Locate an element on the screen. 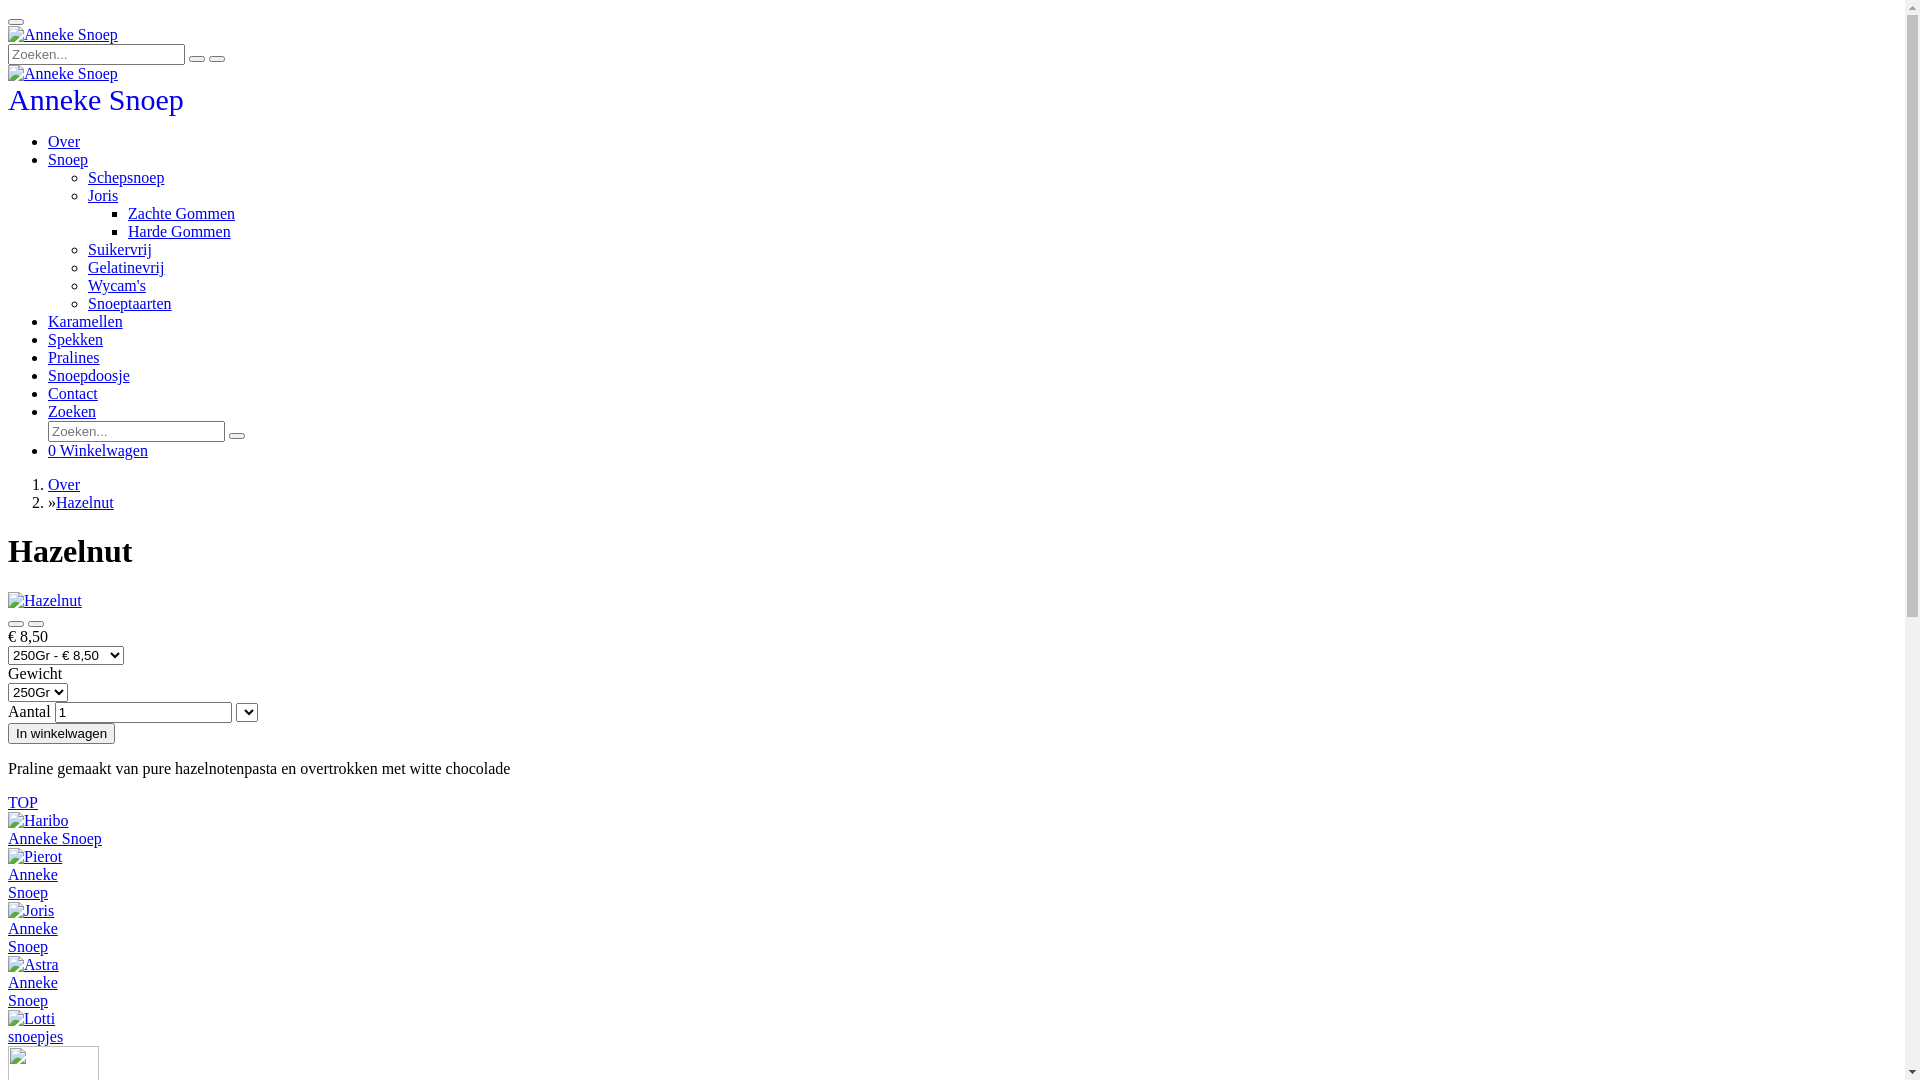  Schepsnoep is located at coordinates (126, 178).